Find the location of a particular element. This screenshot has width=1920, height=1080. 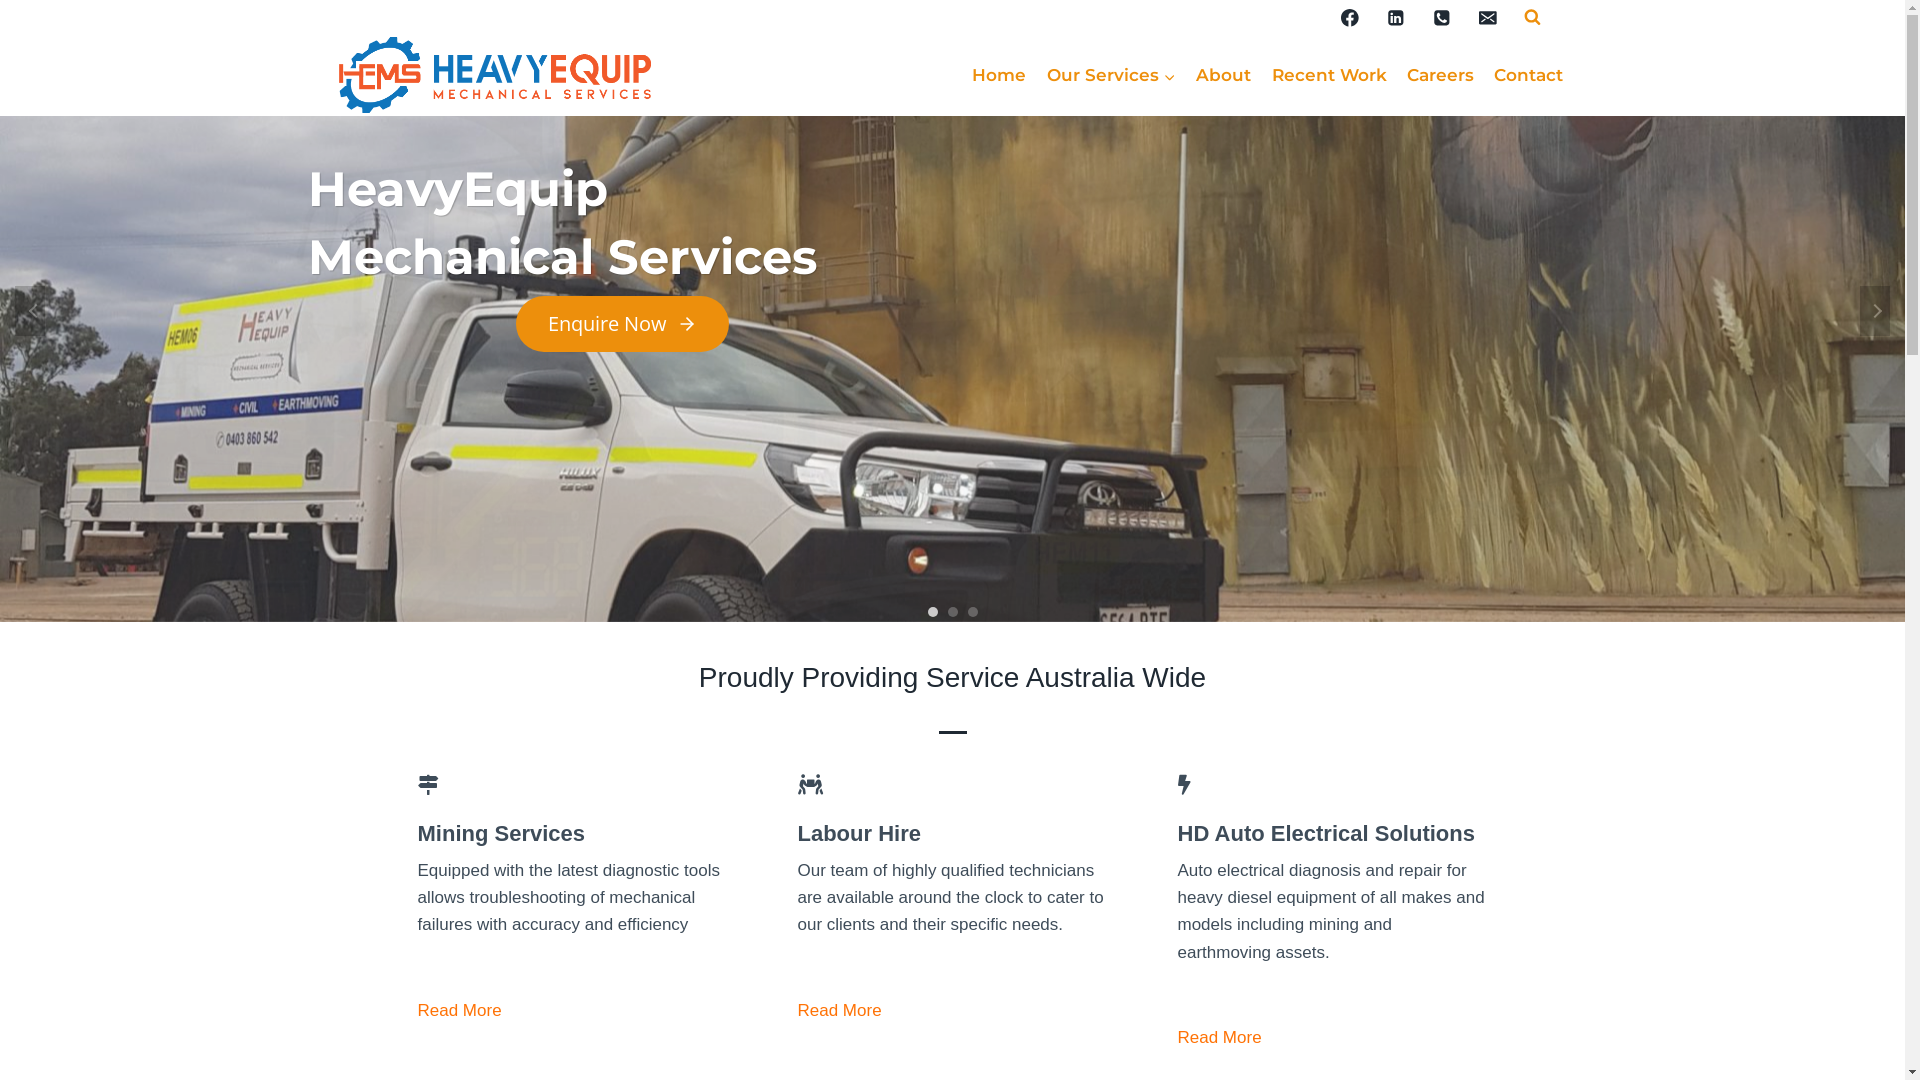

Enquire Now is located at coordinates (622, 324).